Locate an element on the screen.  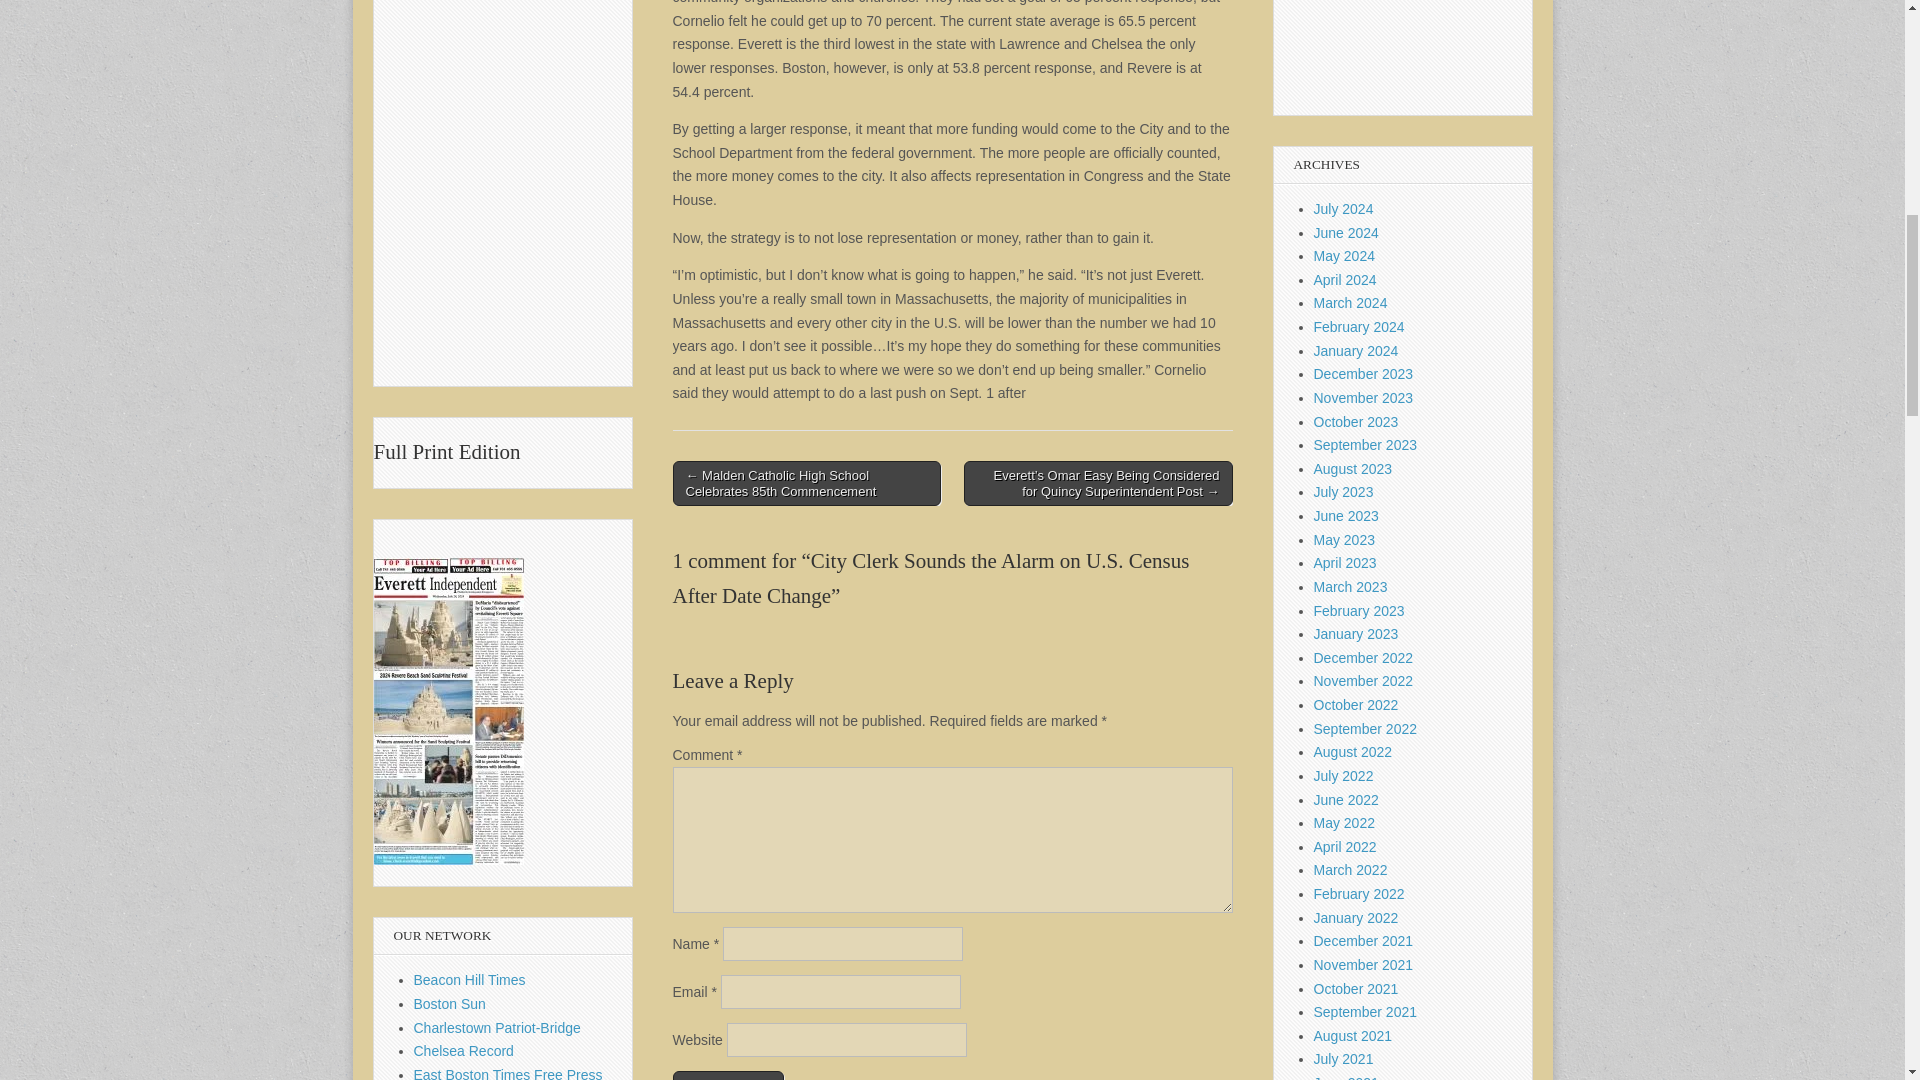
Chelsea Record is located at coordinates (464, 1051).